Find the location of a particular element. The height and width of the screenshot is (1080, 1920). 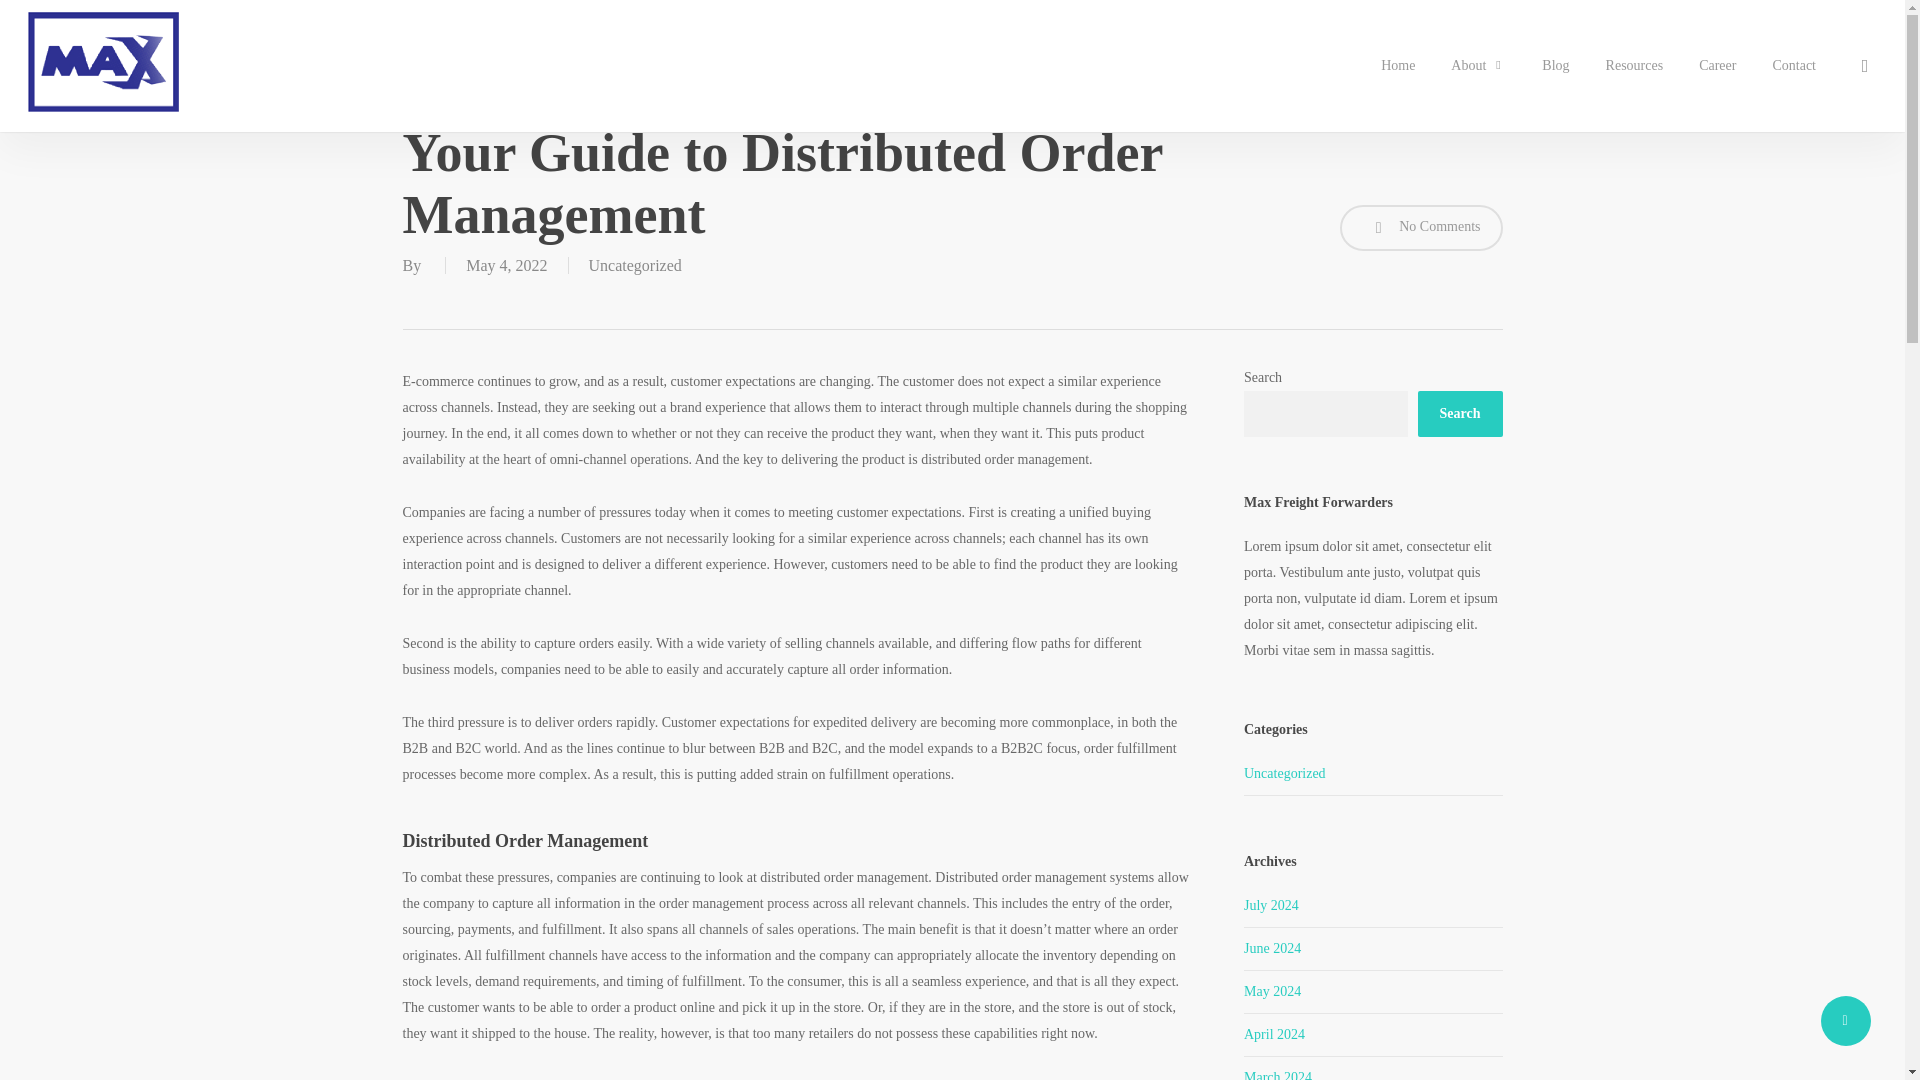

Home is located at coordinates (1398, 66).